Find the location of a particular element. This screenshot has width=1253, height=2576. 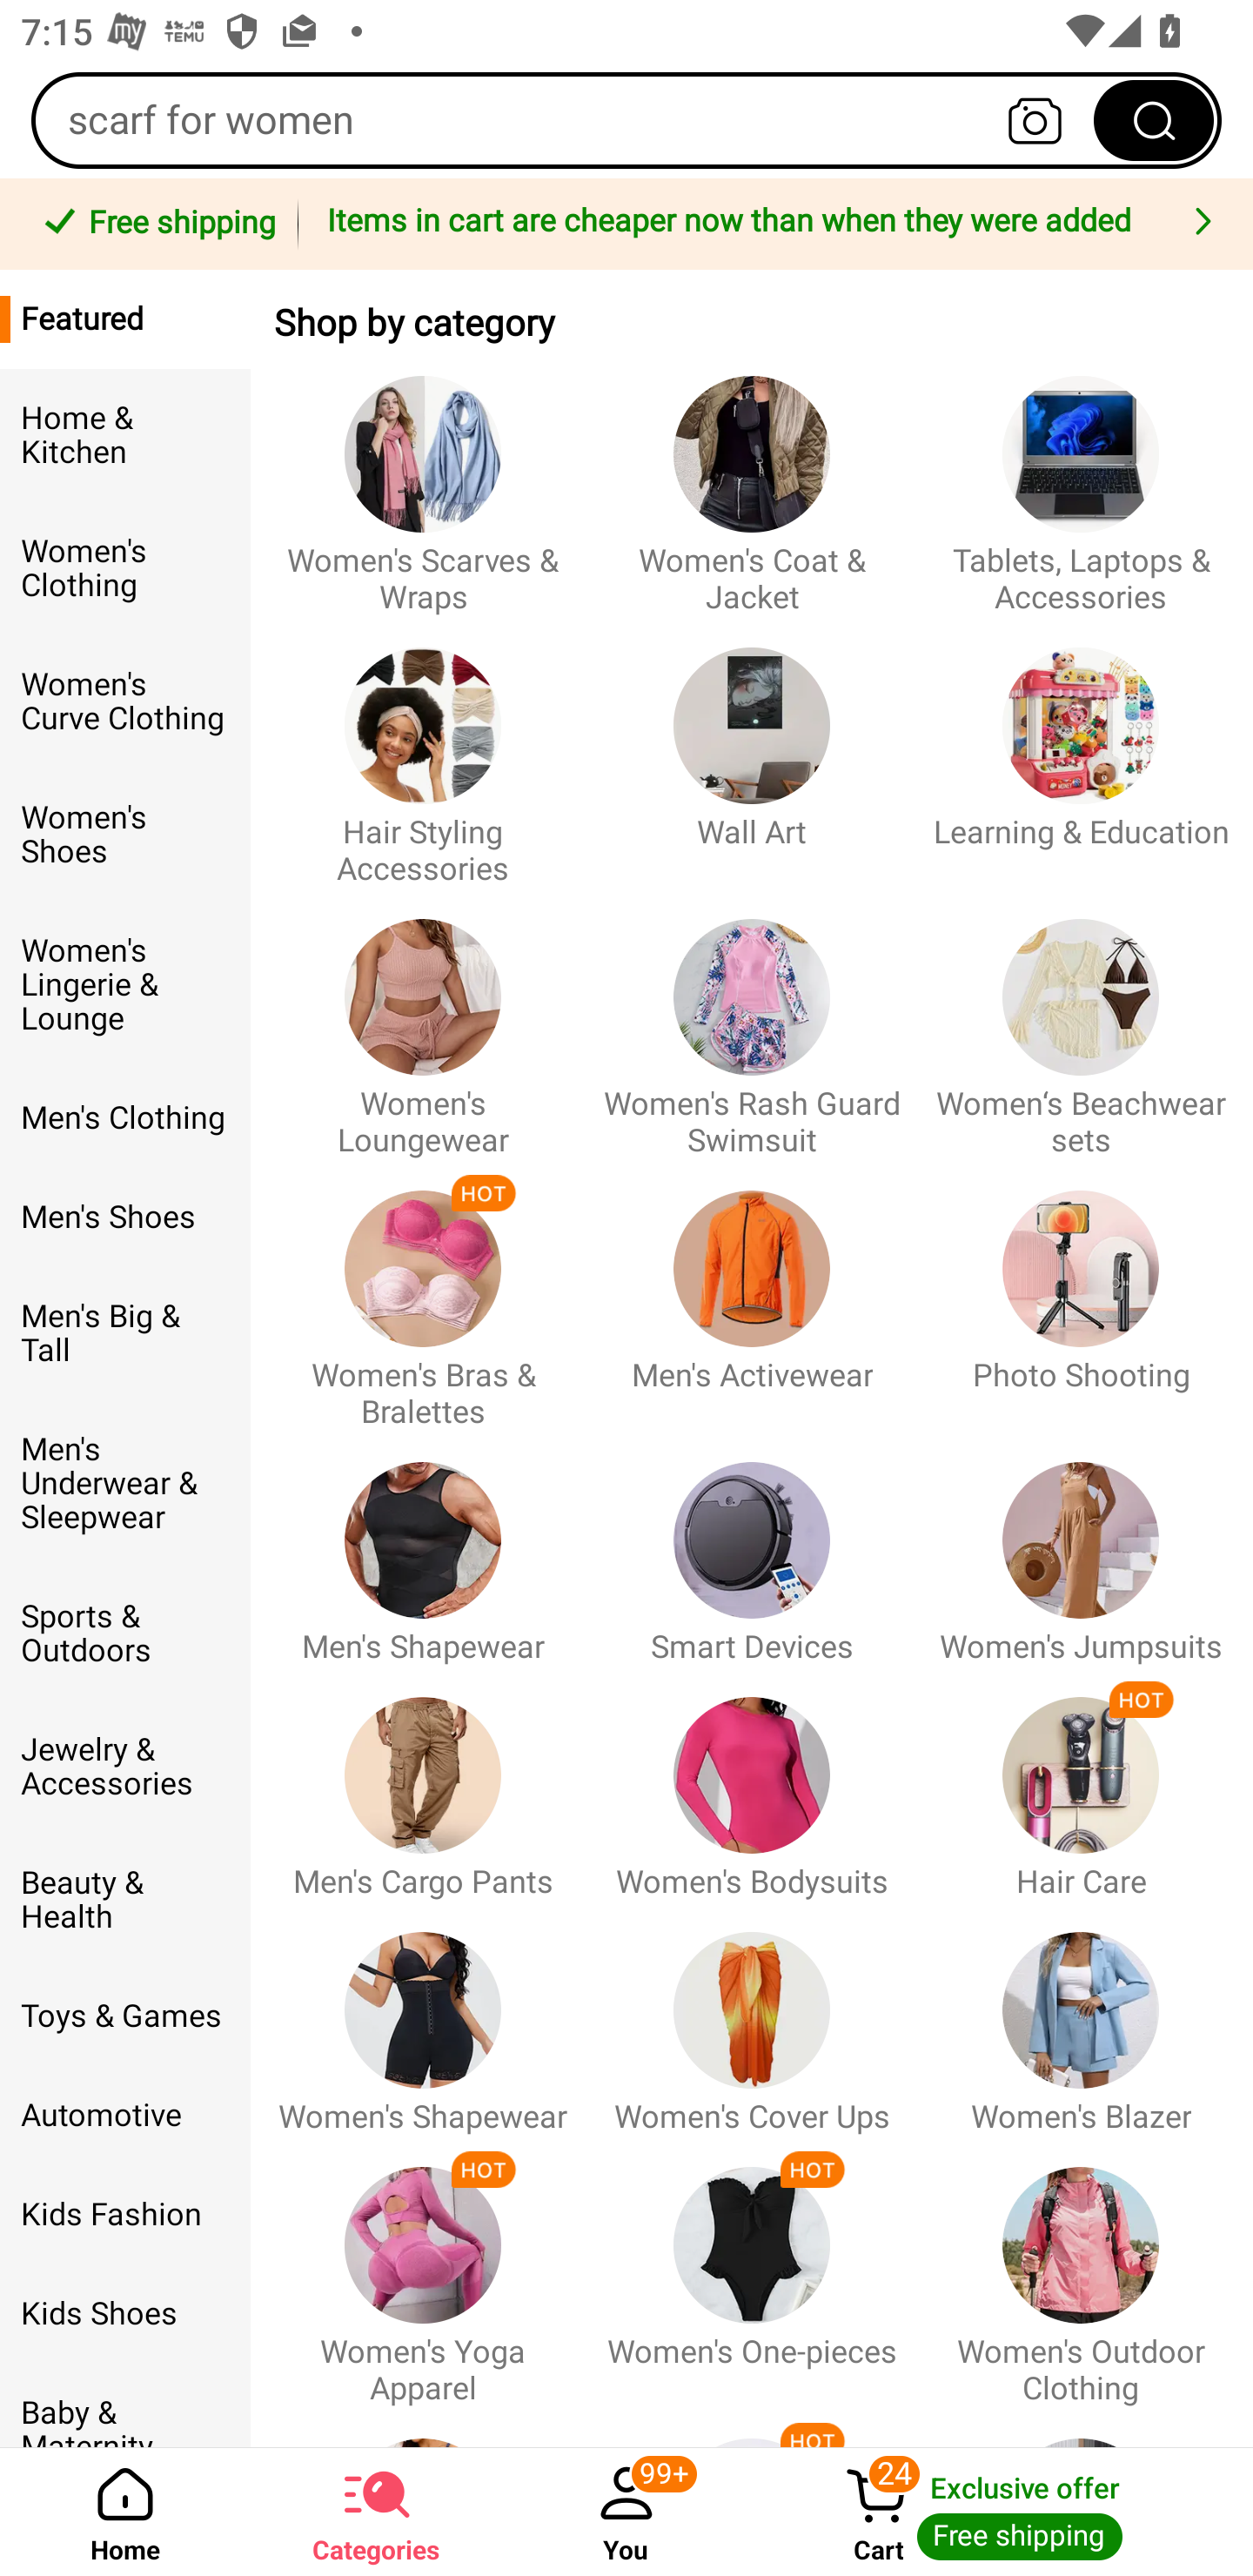

Beauty & Health is located at coordinates (125, 1901).